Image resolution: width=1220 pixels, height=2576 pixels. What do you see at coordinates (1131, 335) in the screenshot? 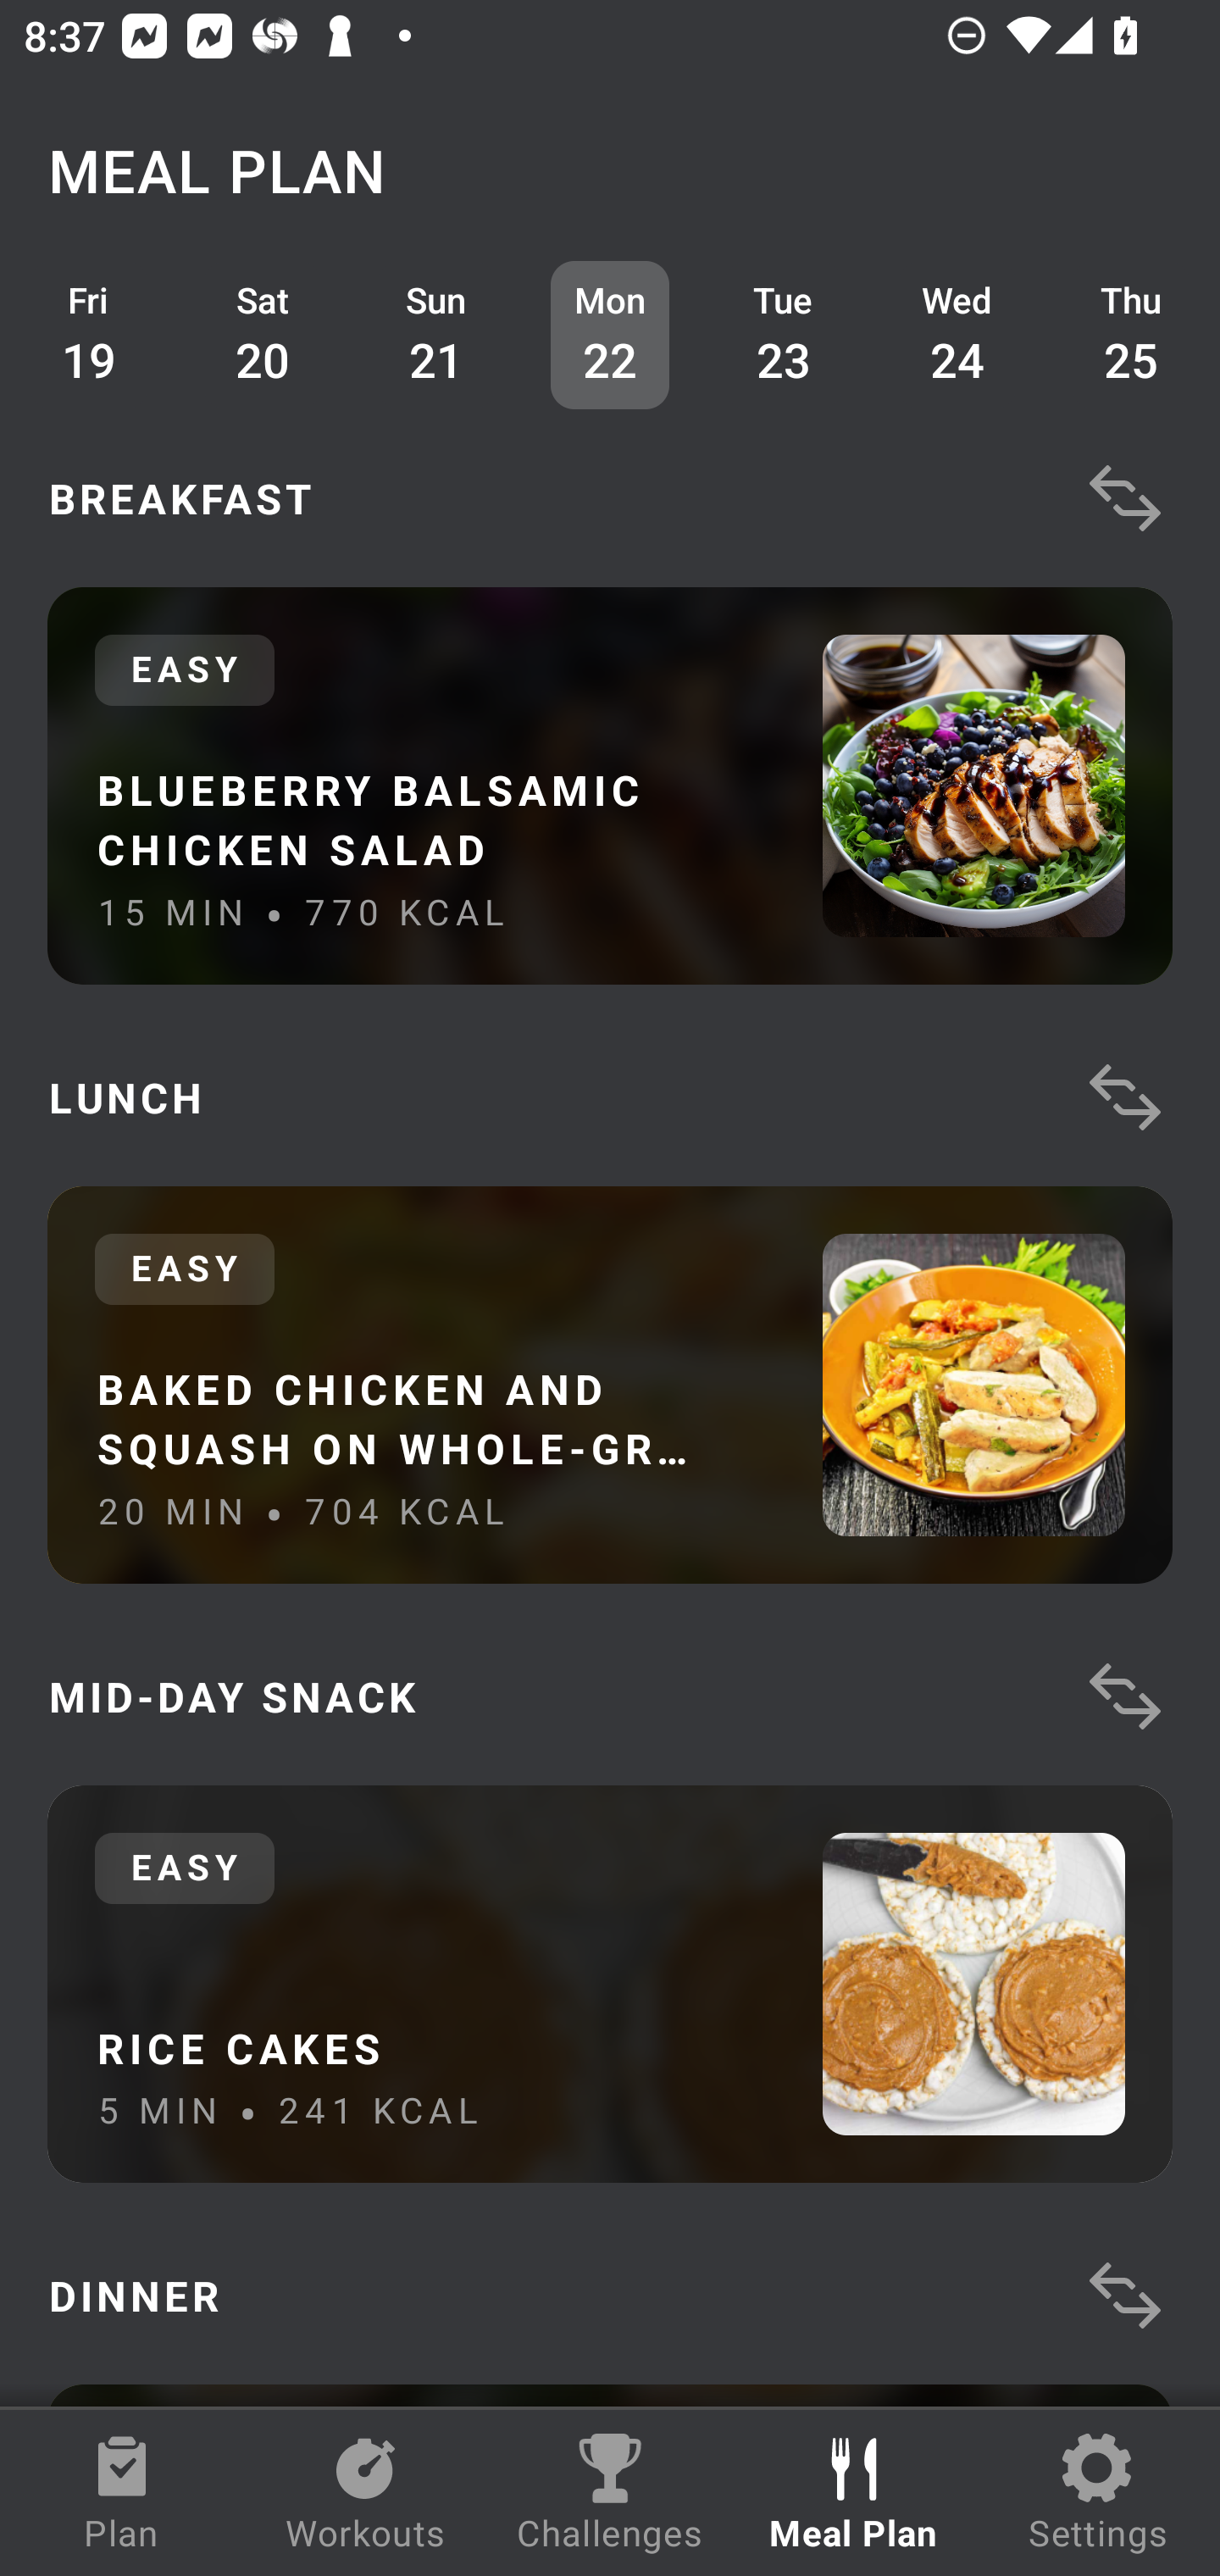
I see `Thu 25` at bounding box center [1131, 335].